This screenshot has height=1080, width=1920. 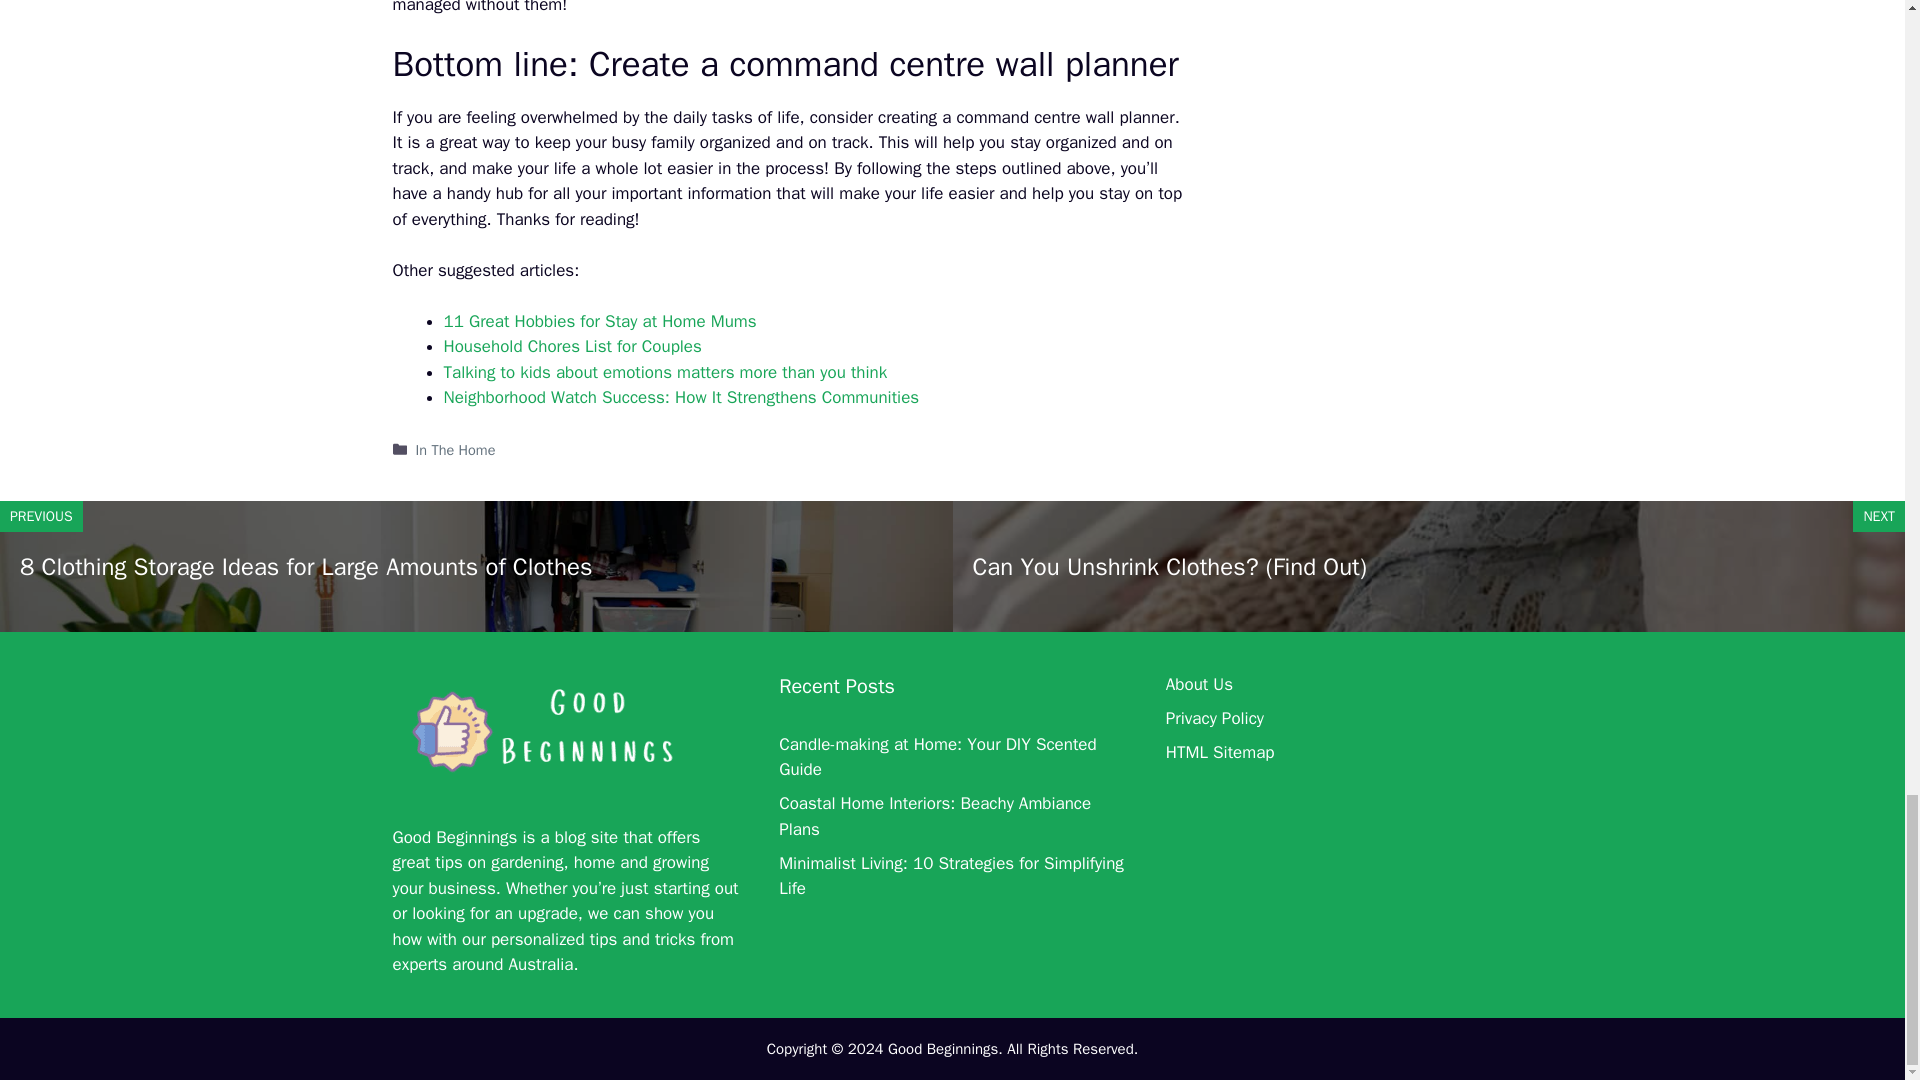 I want to click on In The Home, so click(x=456, y=450).